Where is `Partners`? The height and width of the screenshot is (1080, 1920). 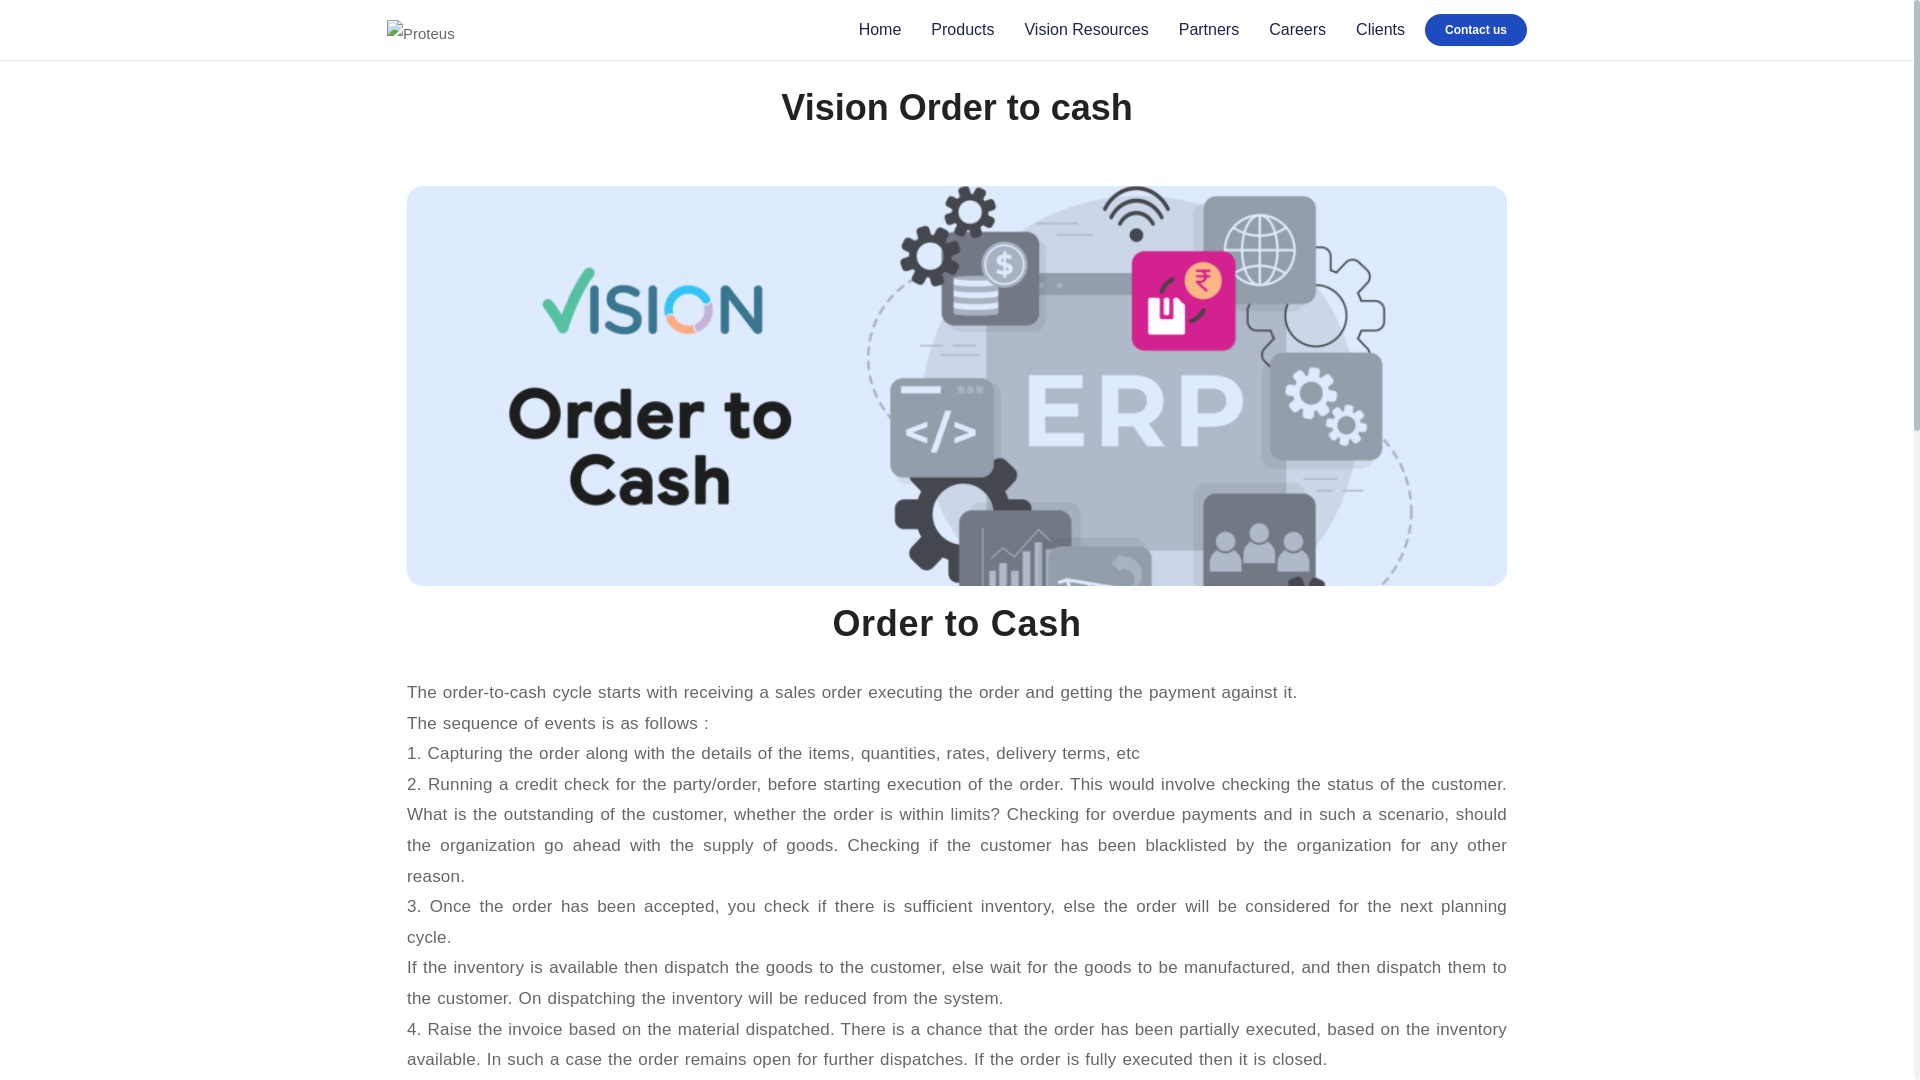 Partners is located at coordinates (1208, 30).